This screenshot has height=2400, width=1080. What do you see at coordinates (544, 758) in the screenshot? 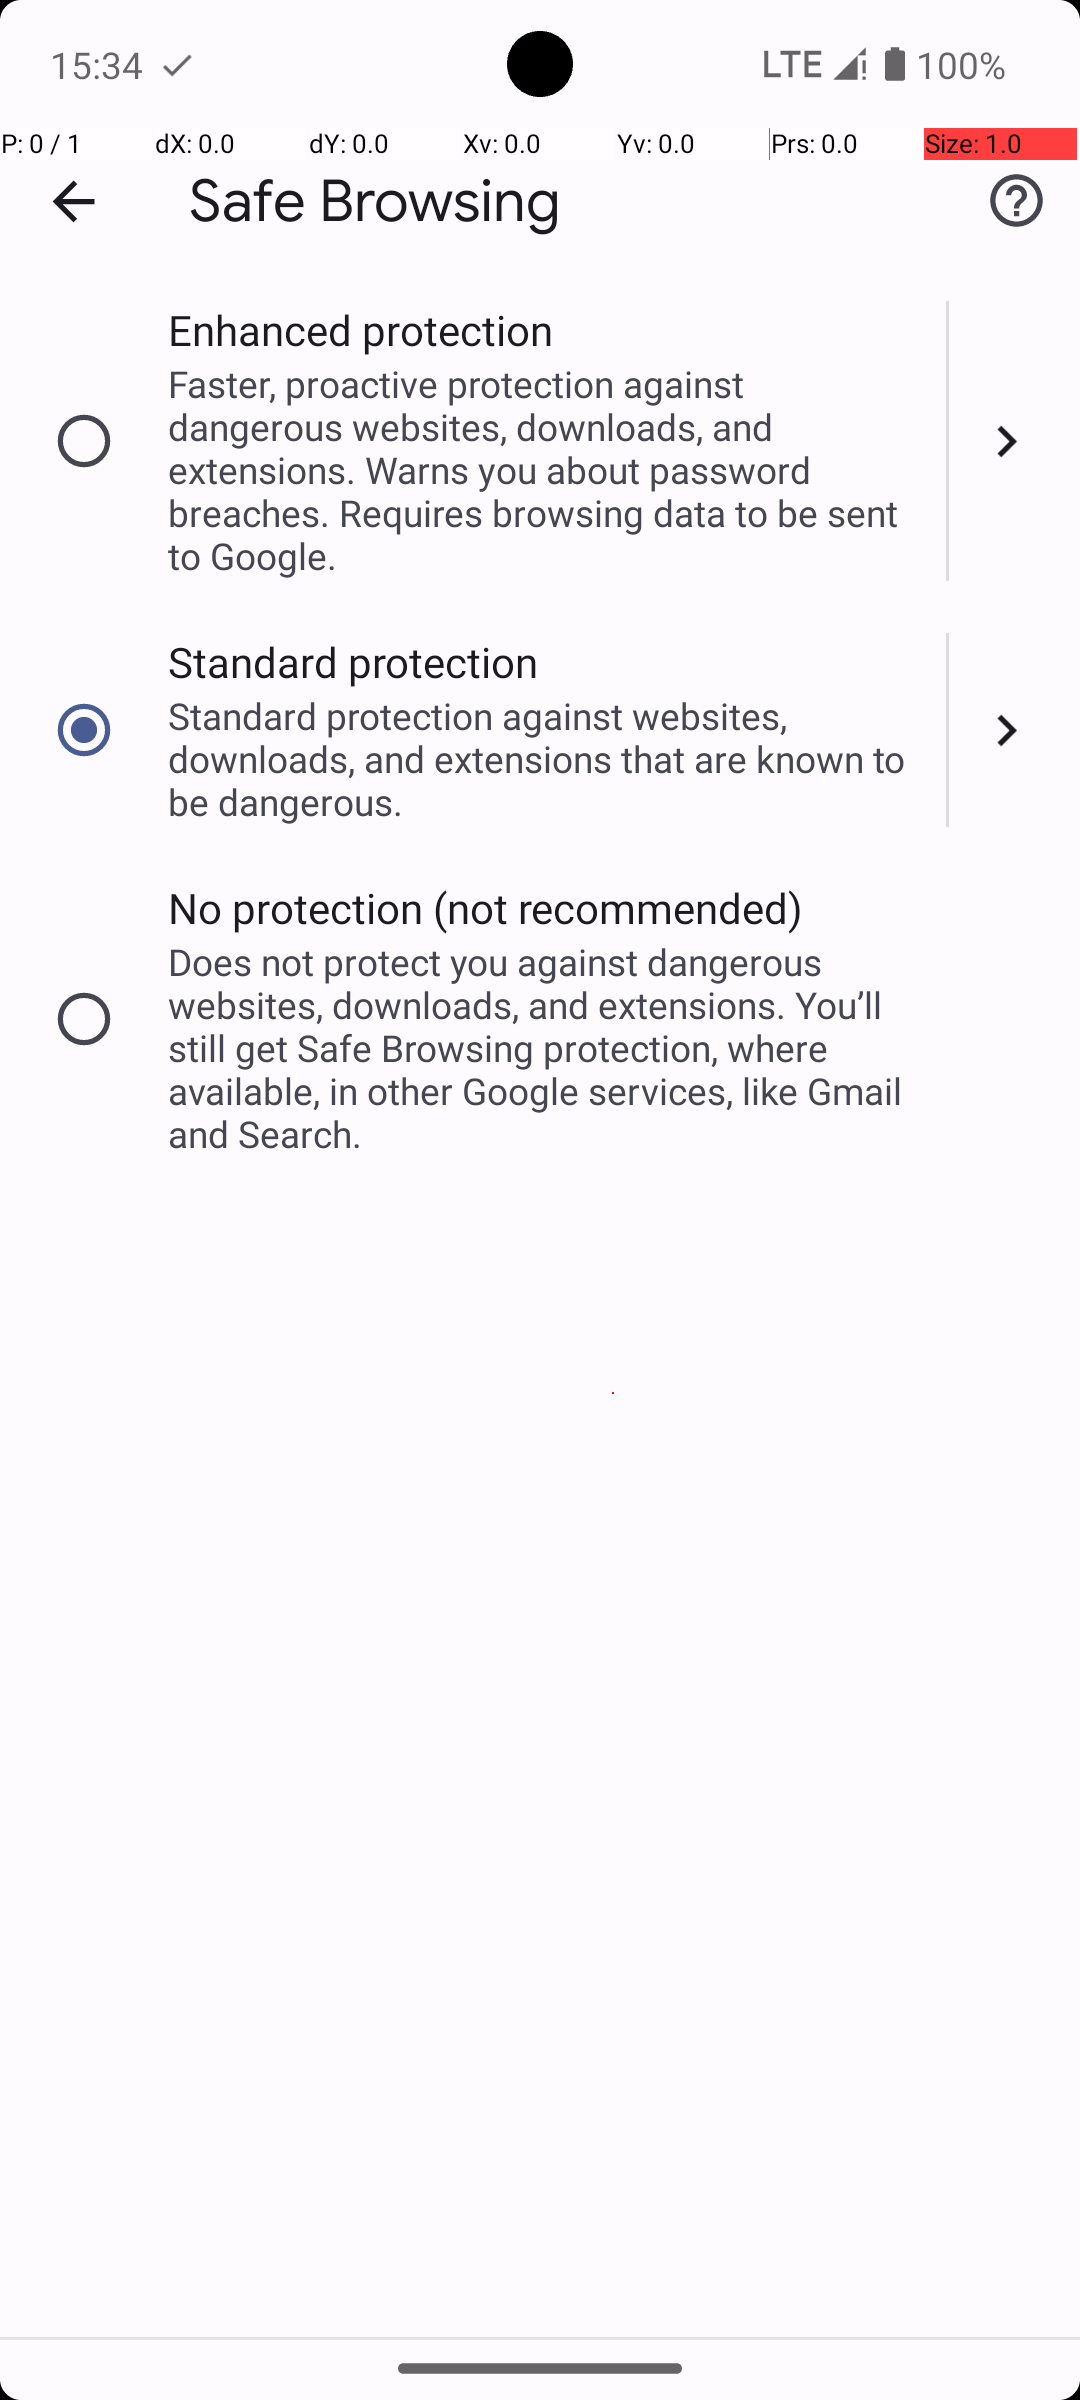
I see `Standard protection against websites, downloads, and extensions that are known to be dangerous.` at bounding box center [544, 758].